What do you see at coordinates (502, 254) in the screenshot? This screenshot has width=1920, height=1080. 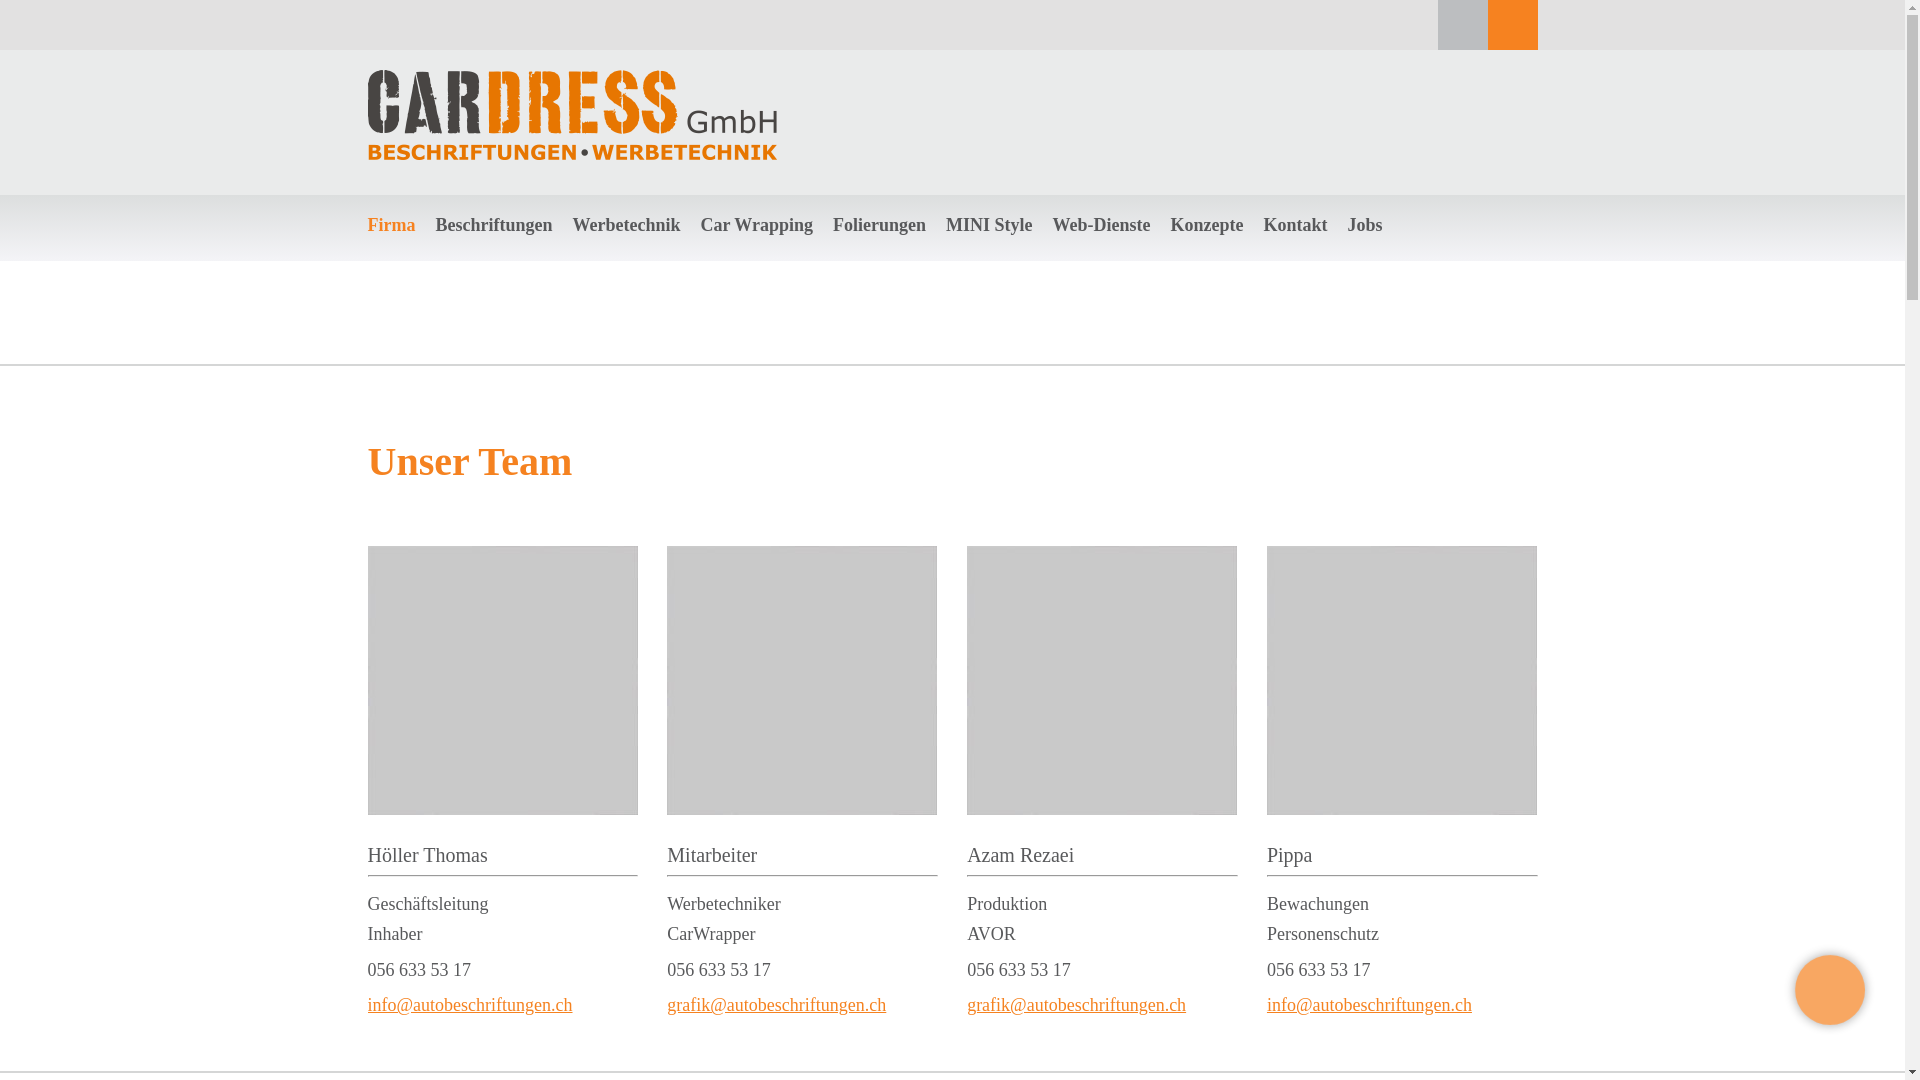 I see `Fahrzeugbeschriftungen` at bounding box center [502, 254].